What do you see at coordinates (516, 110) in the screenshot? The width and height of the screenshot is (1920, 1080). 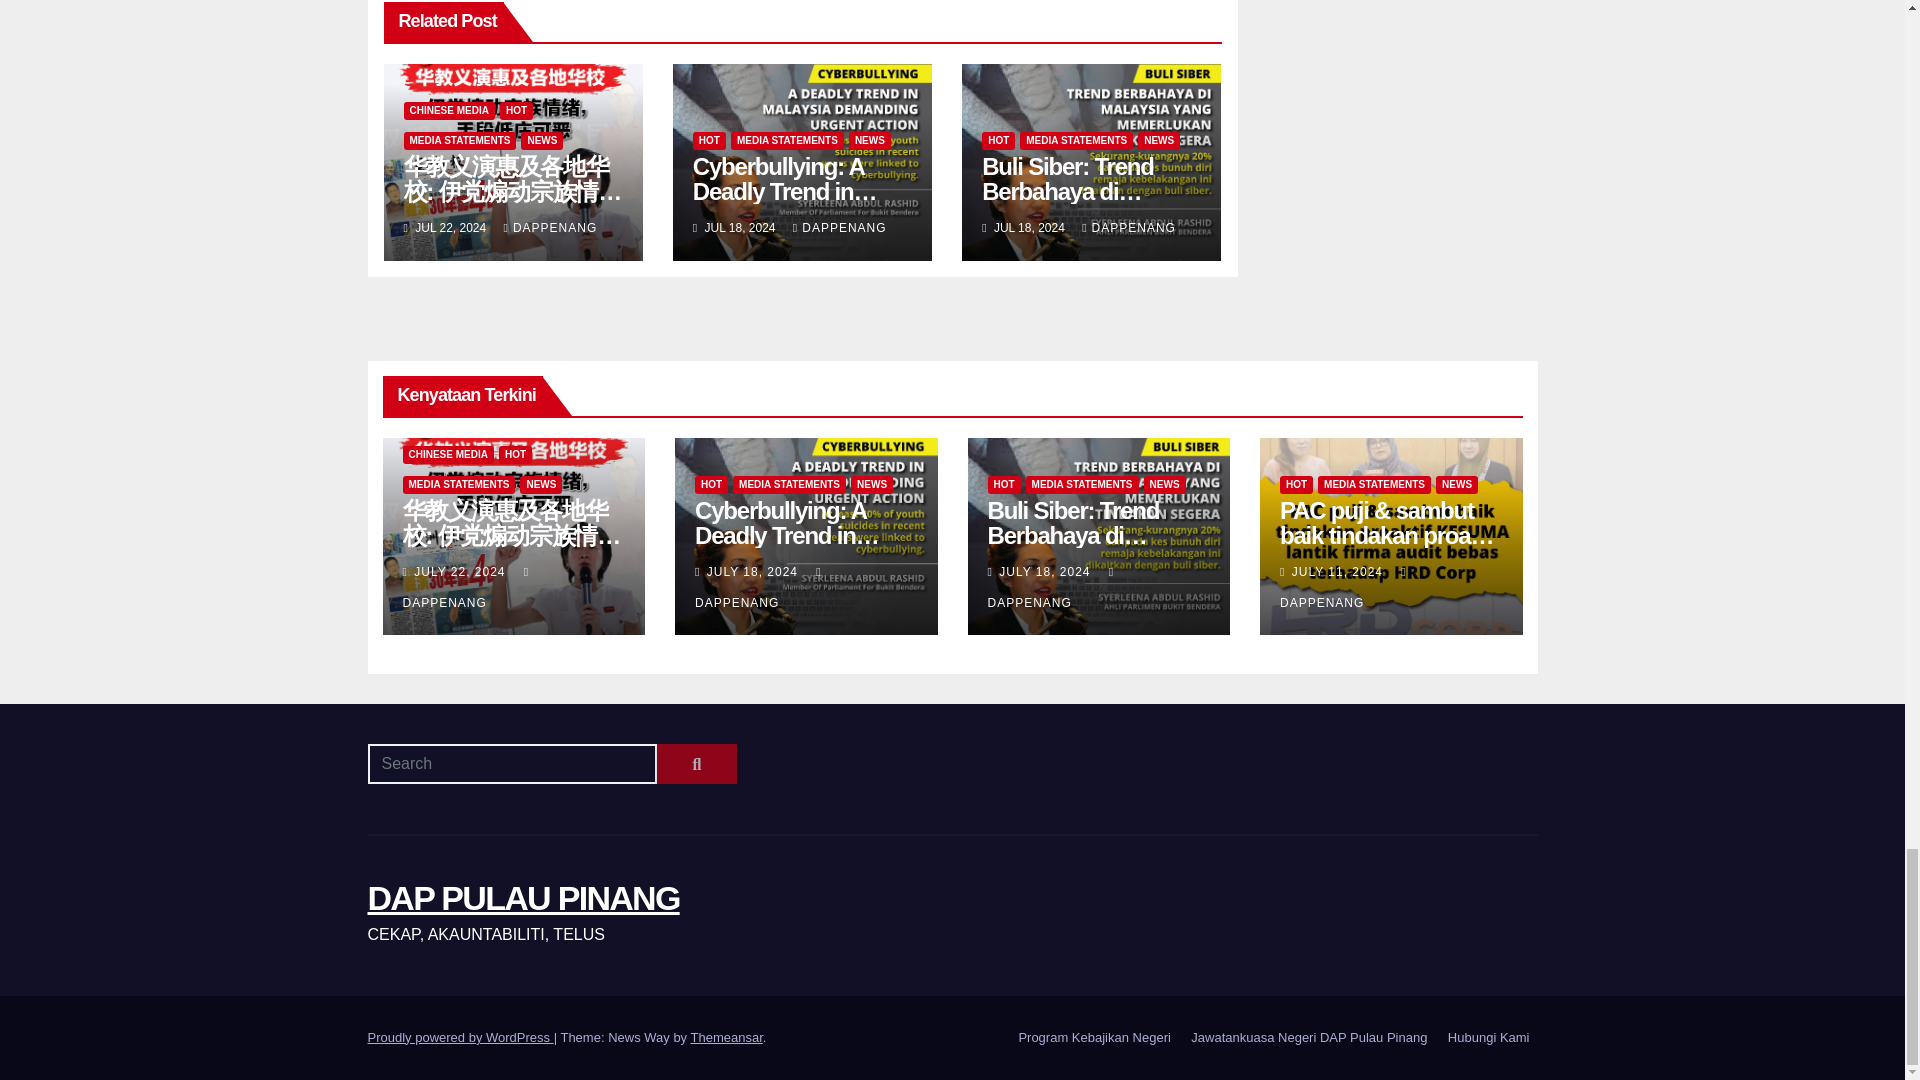 I see `HOT` at bounding box center [516, 110].